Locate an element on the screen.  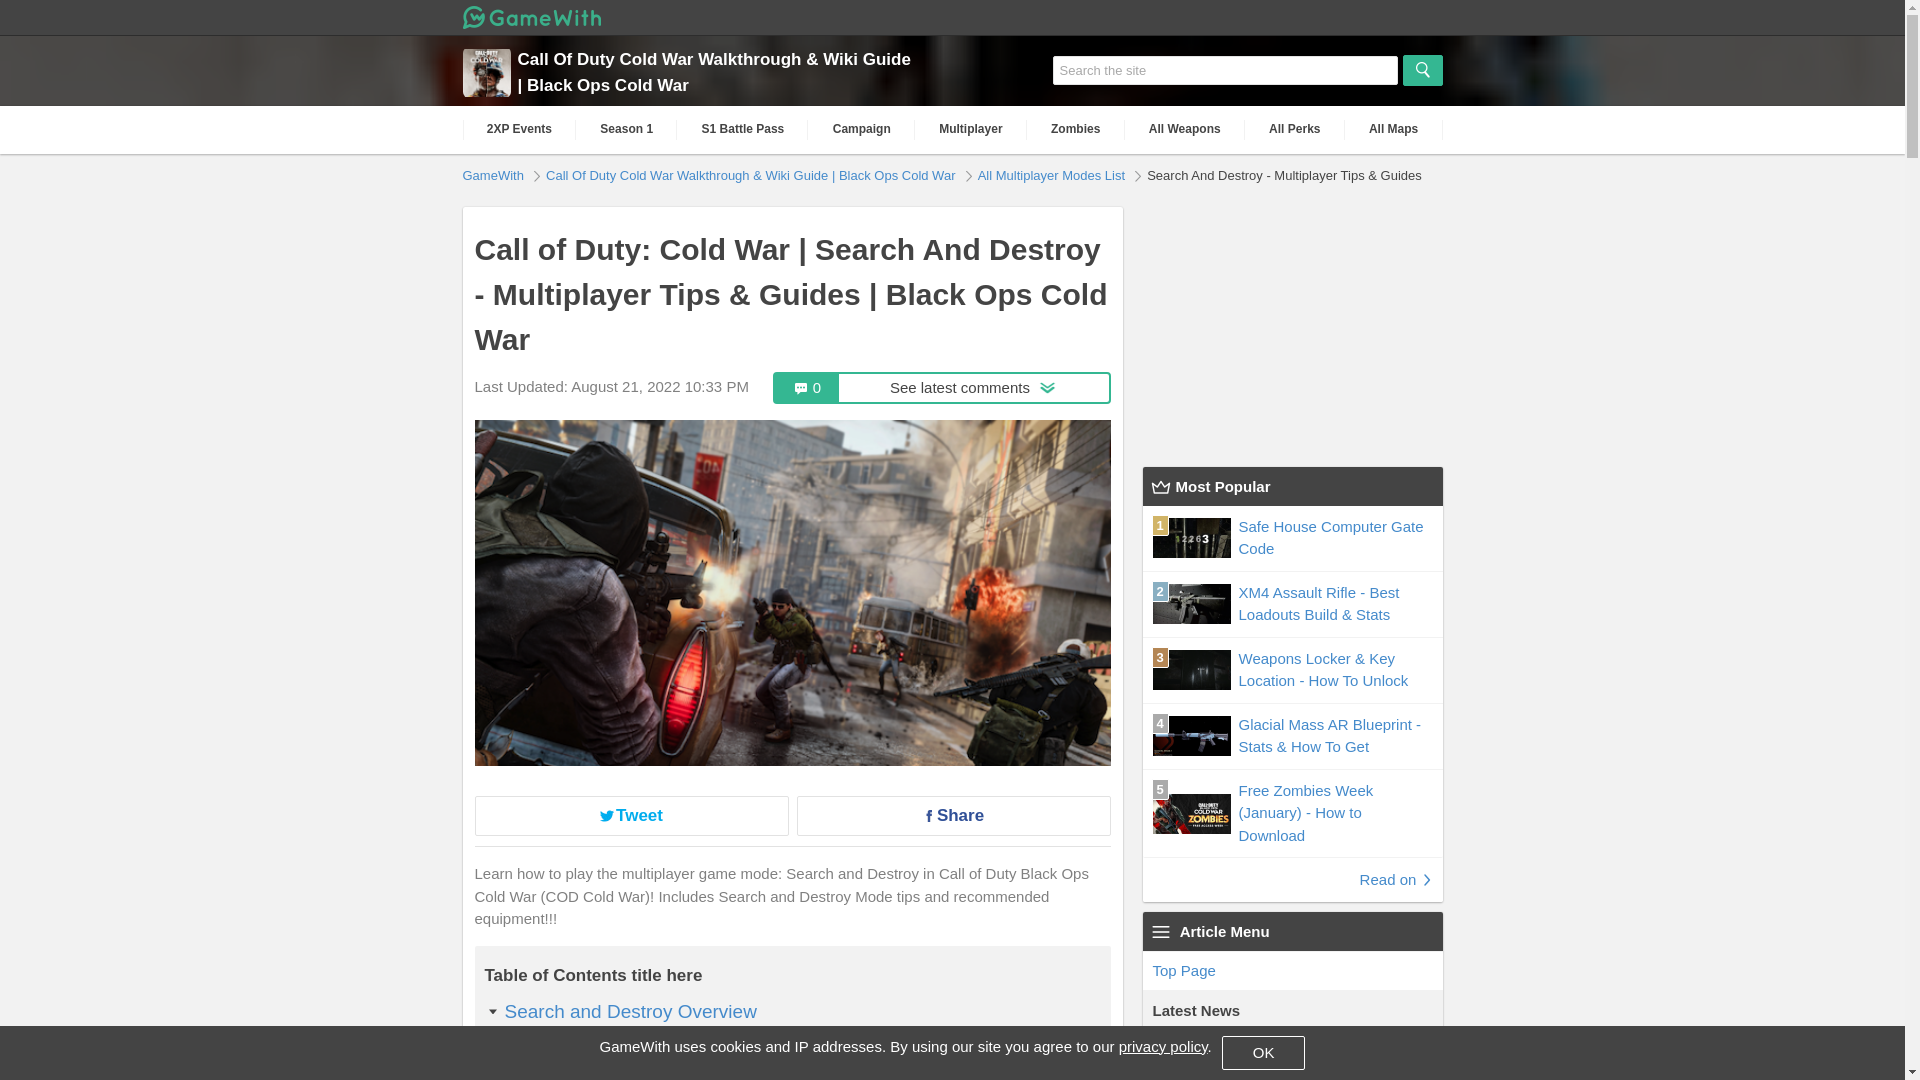
Season 1 is located at coordinates (626, 129).